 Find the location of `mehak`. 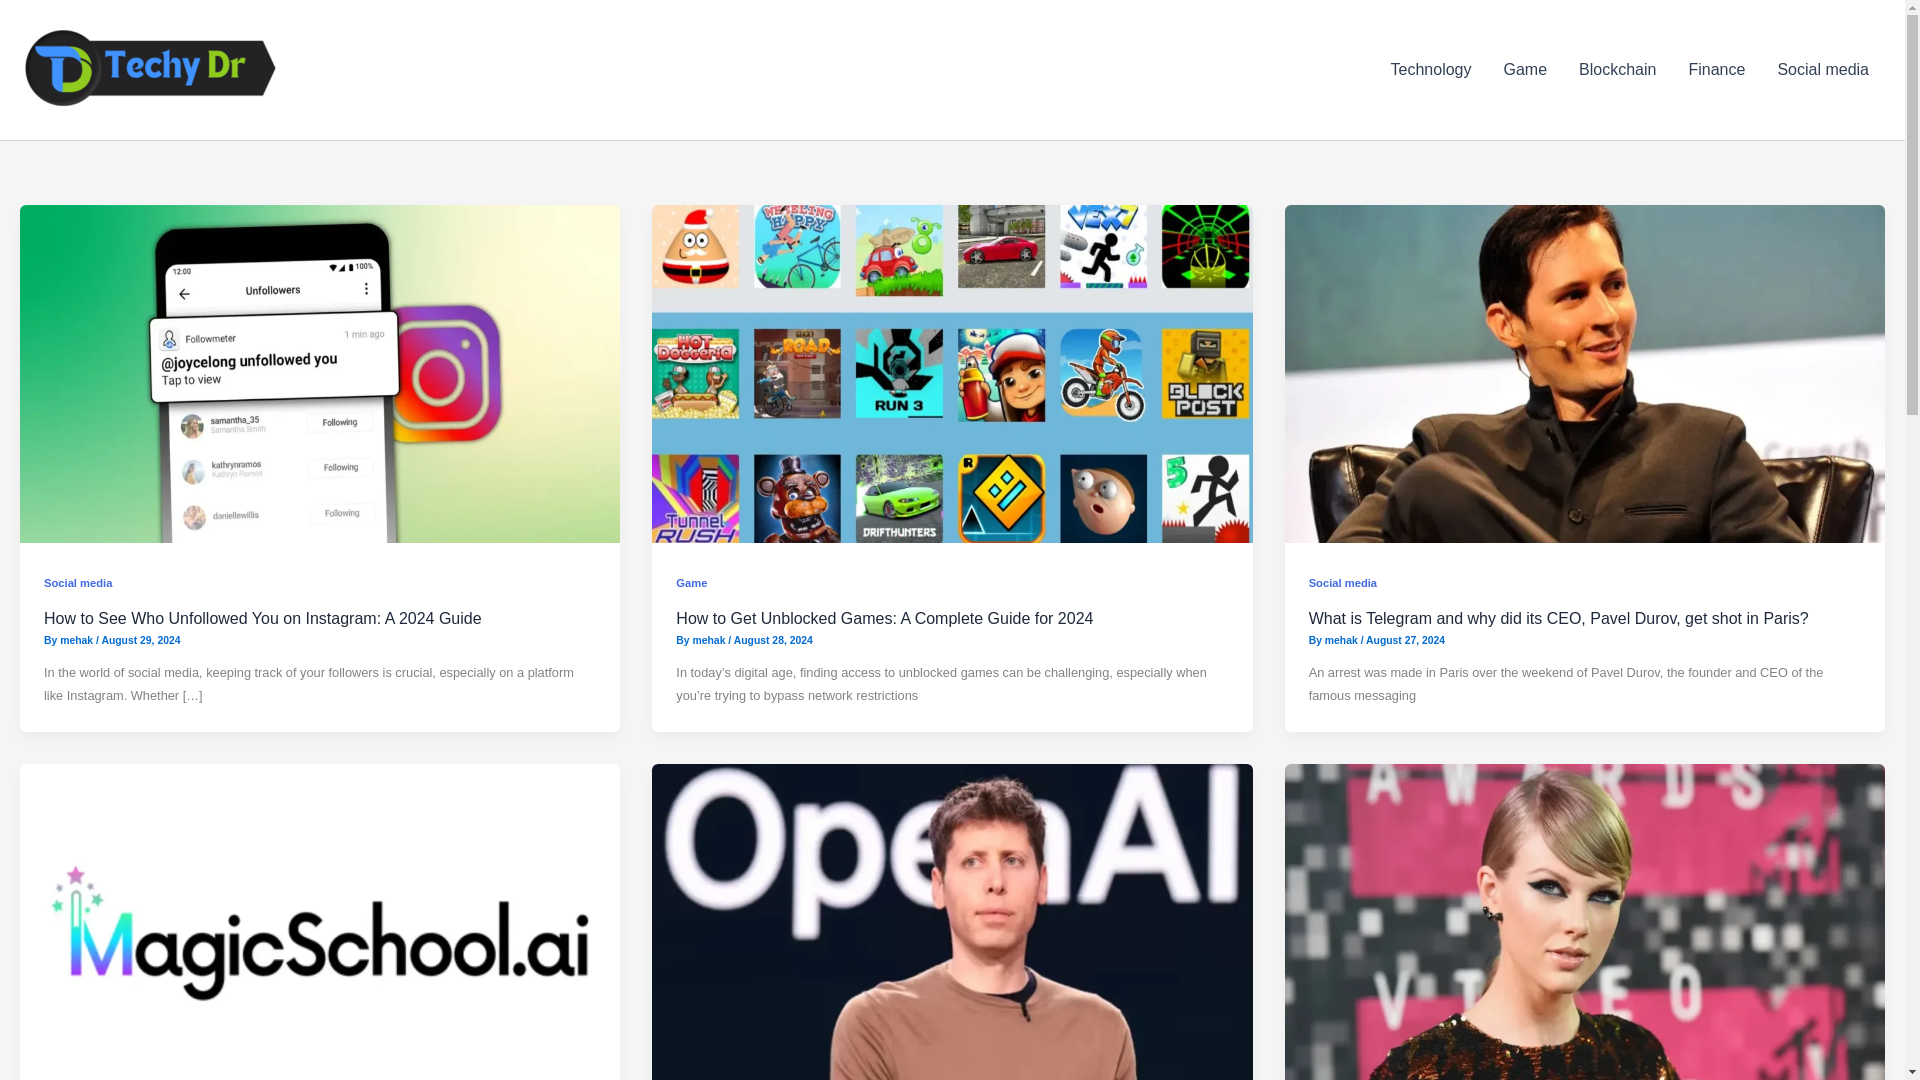

mehak is located at coordinates (709, 640).